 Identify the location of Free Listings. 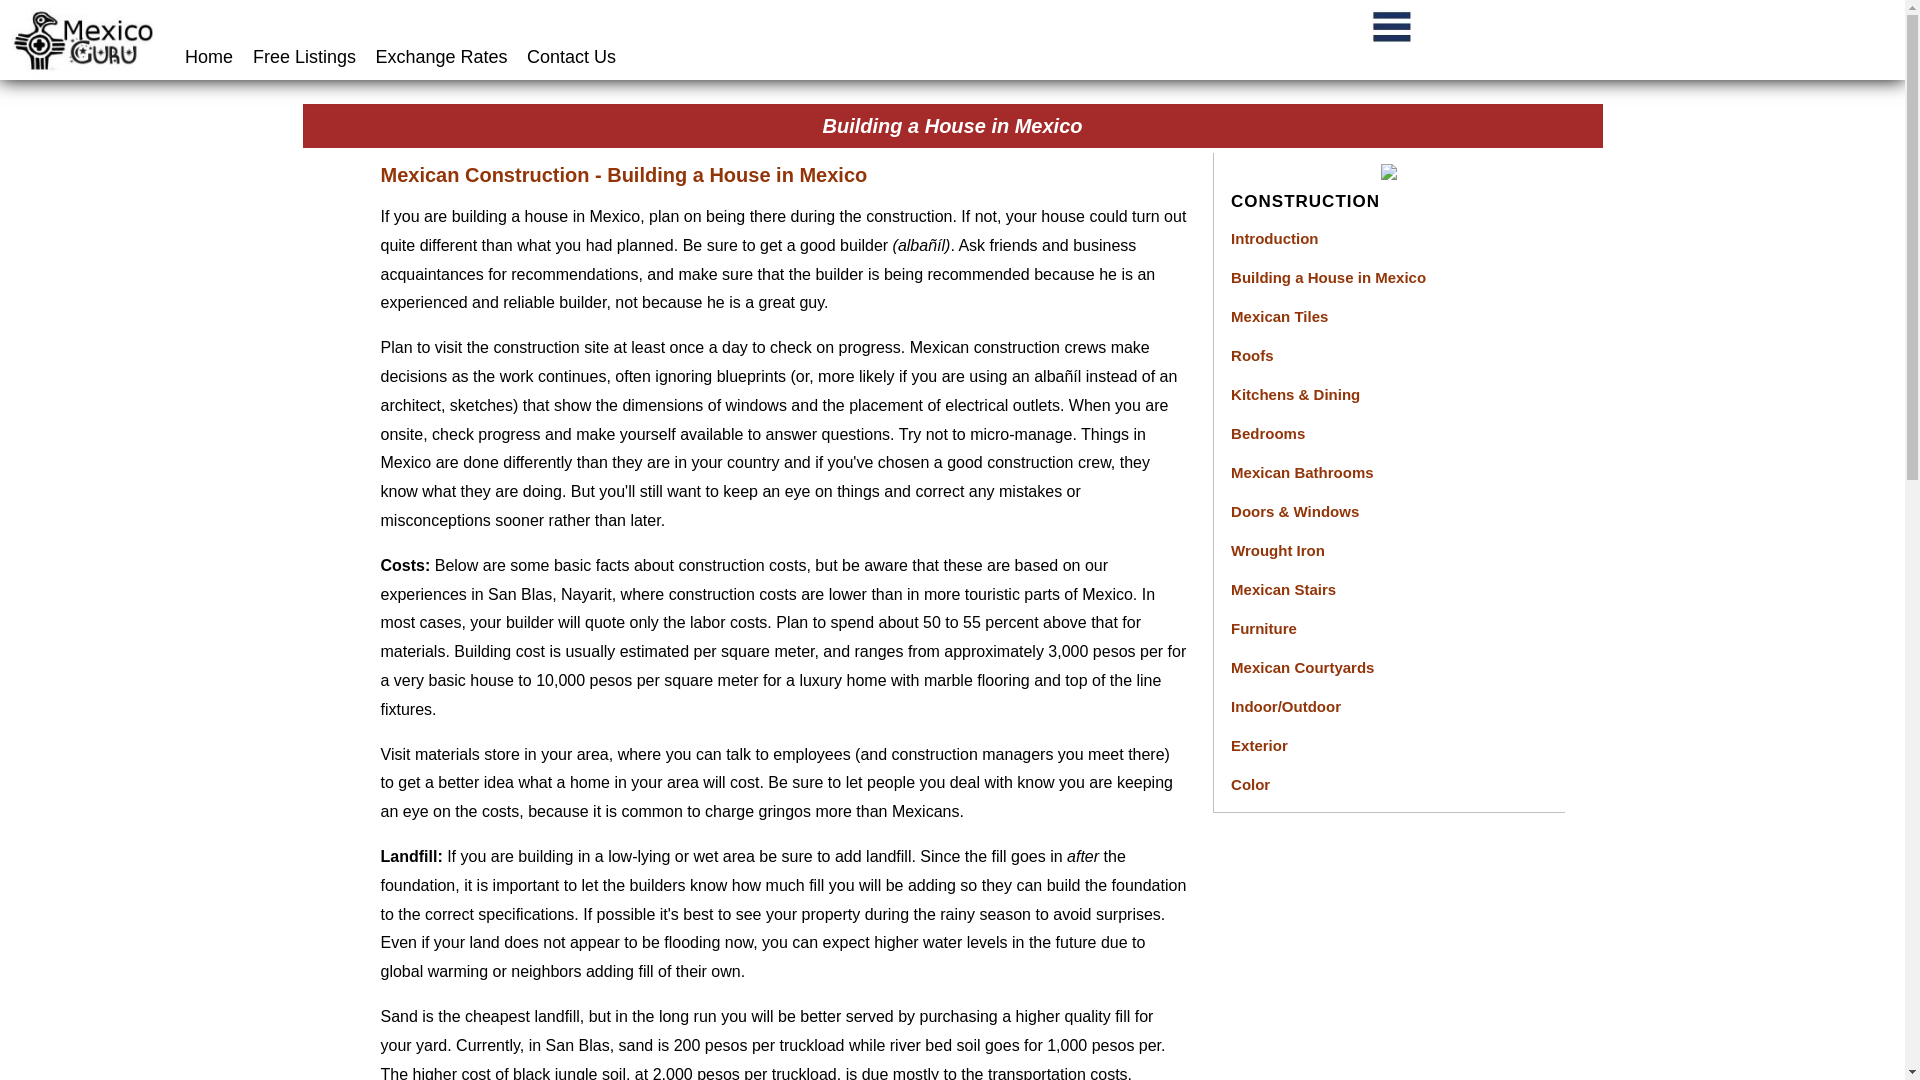
(296, 56).